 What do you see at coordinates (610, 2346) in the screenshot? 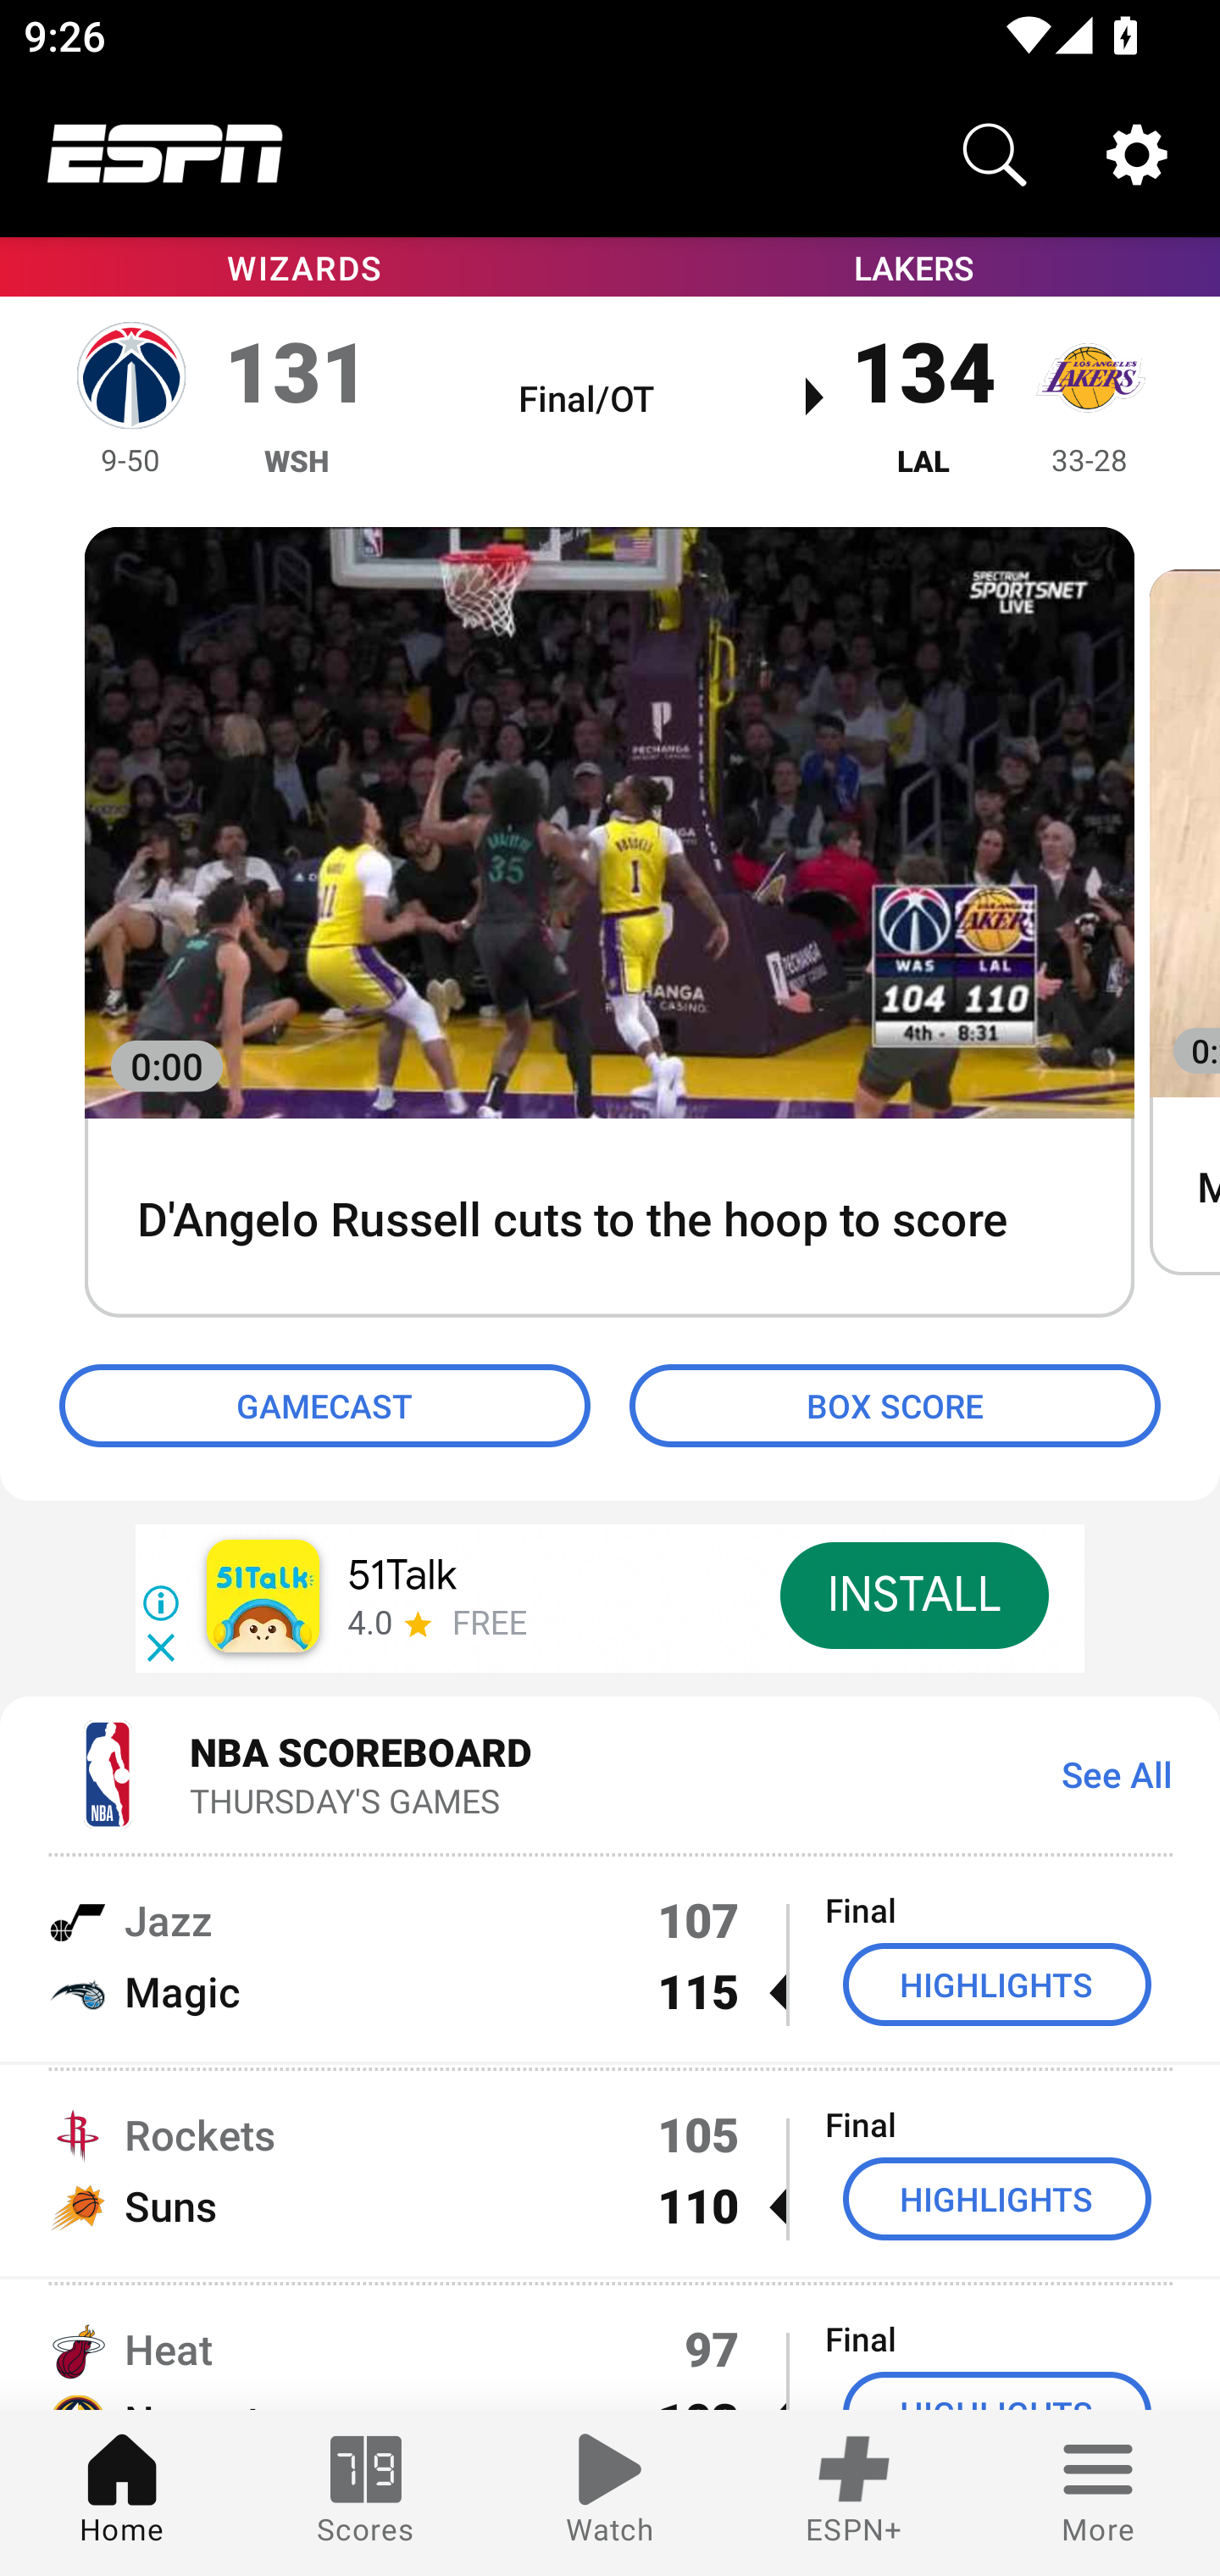
I see `Heat 97 Final Nuggets 103  HIGHLIGHTS` at bounding box center [610, 2346].